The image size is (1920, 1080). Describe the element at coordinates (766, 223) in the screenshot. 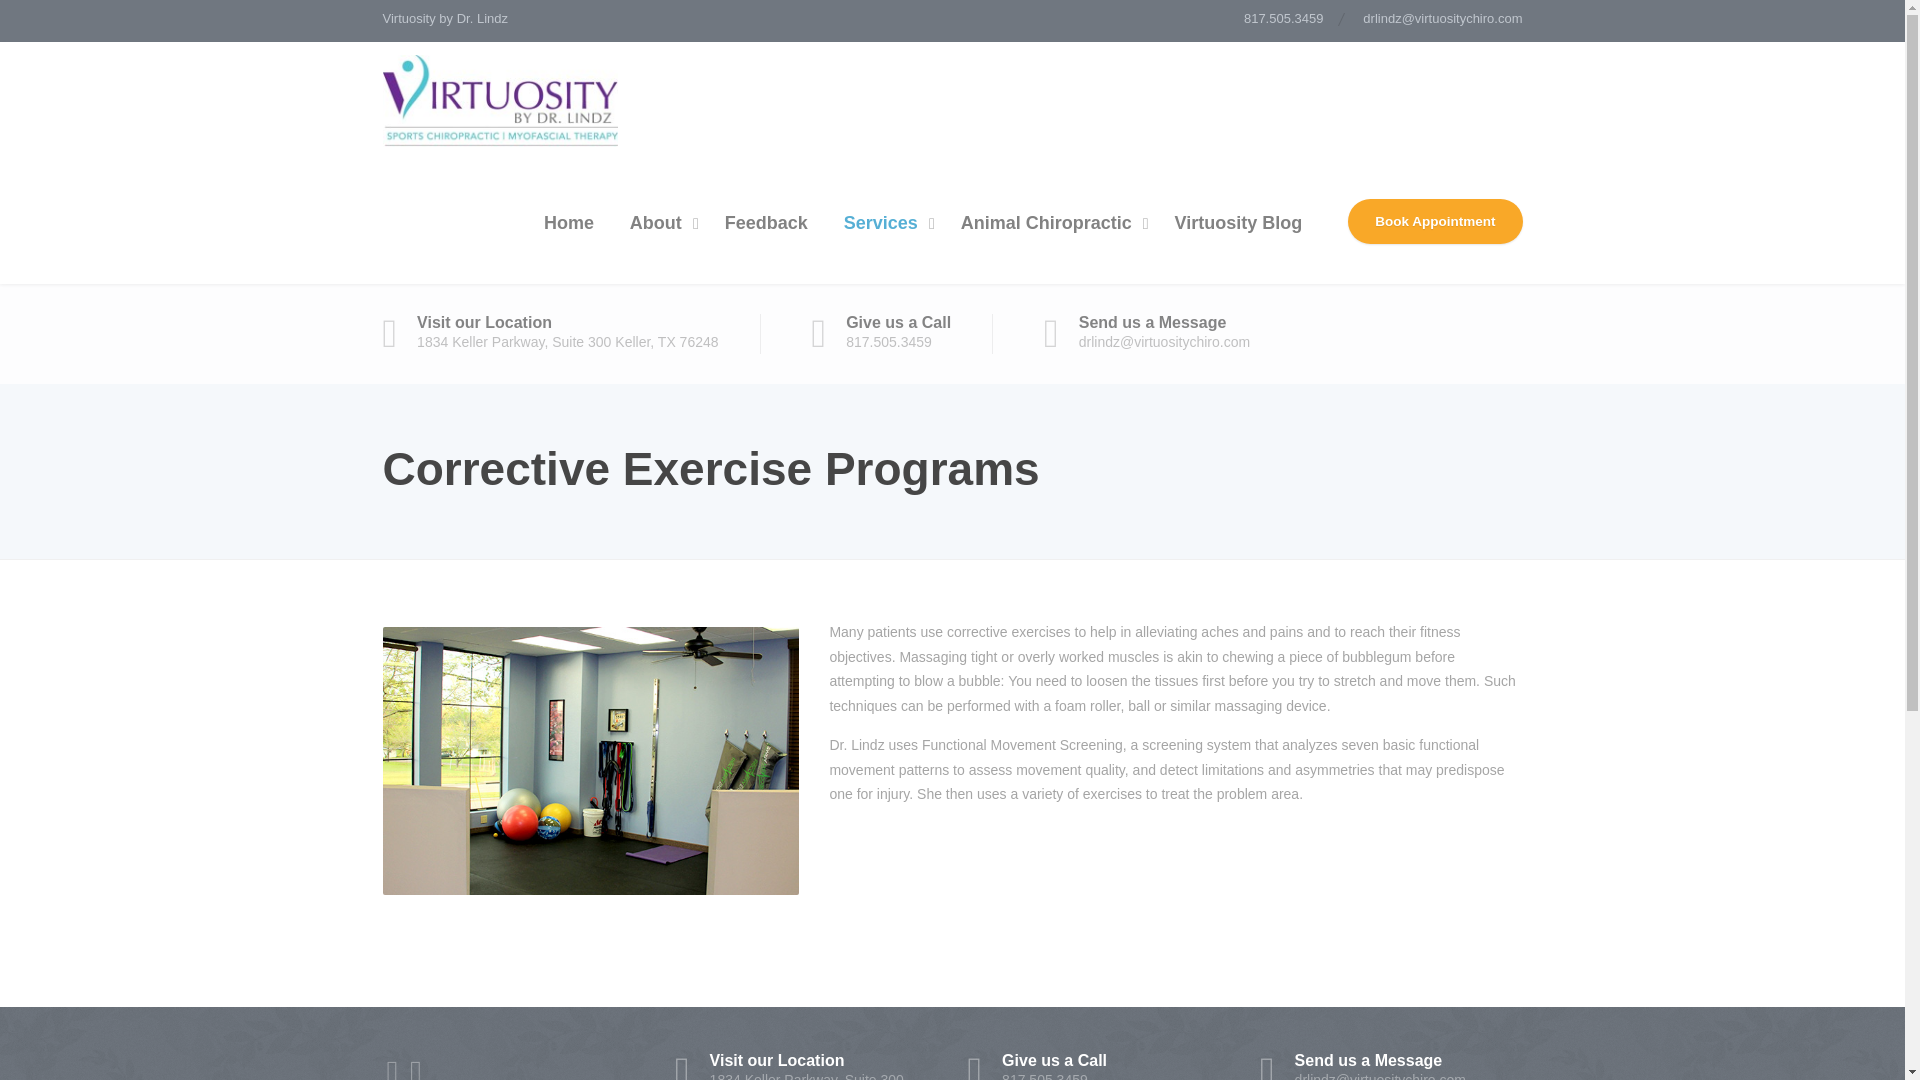

I see `Feedback` at that location.